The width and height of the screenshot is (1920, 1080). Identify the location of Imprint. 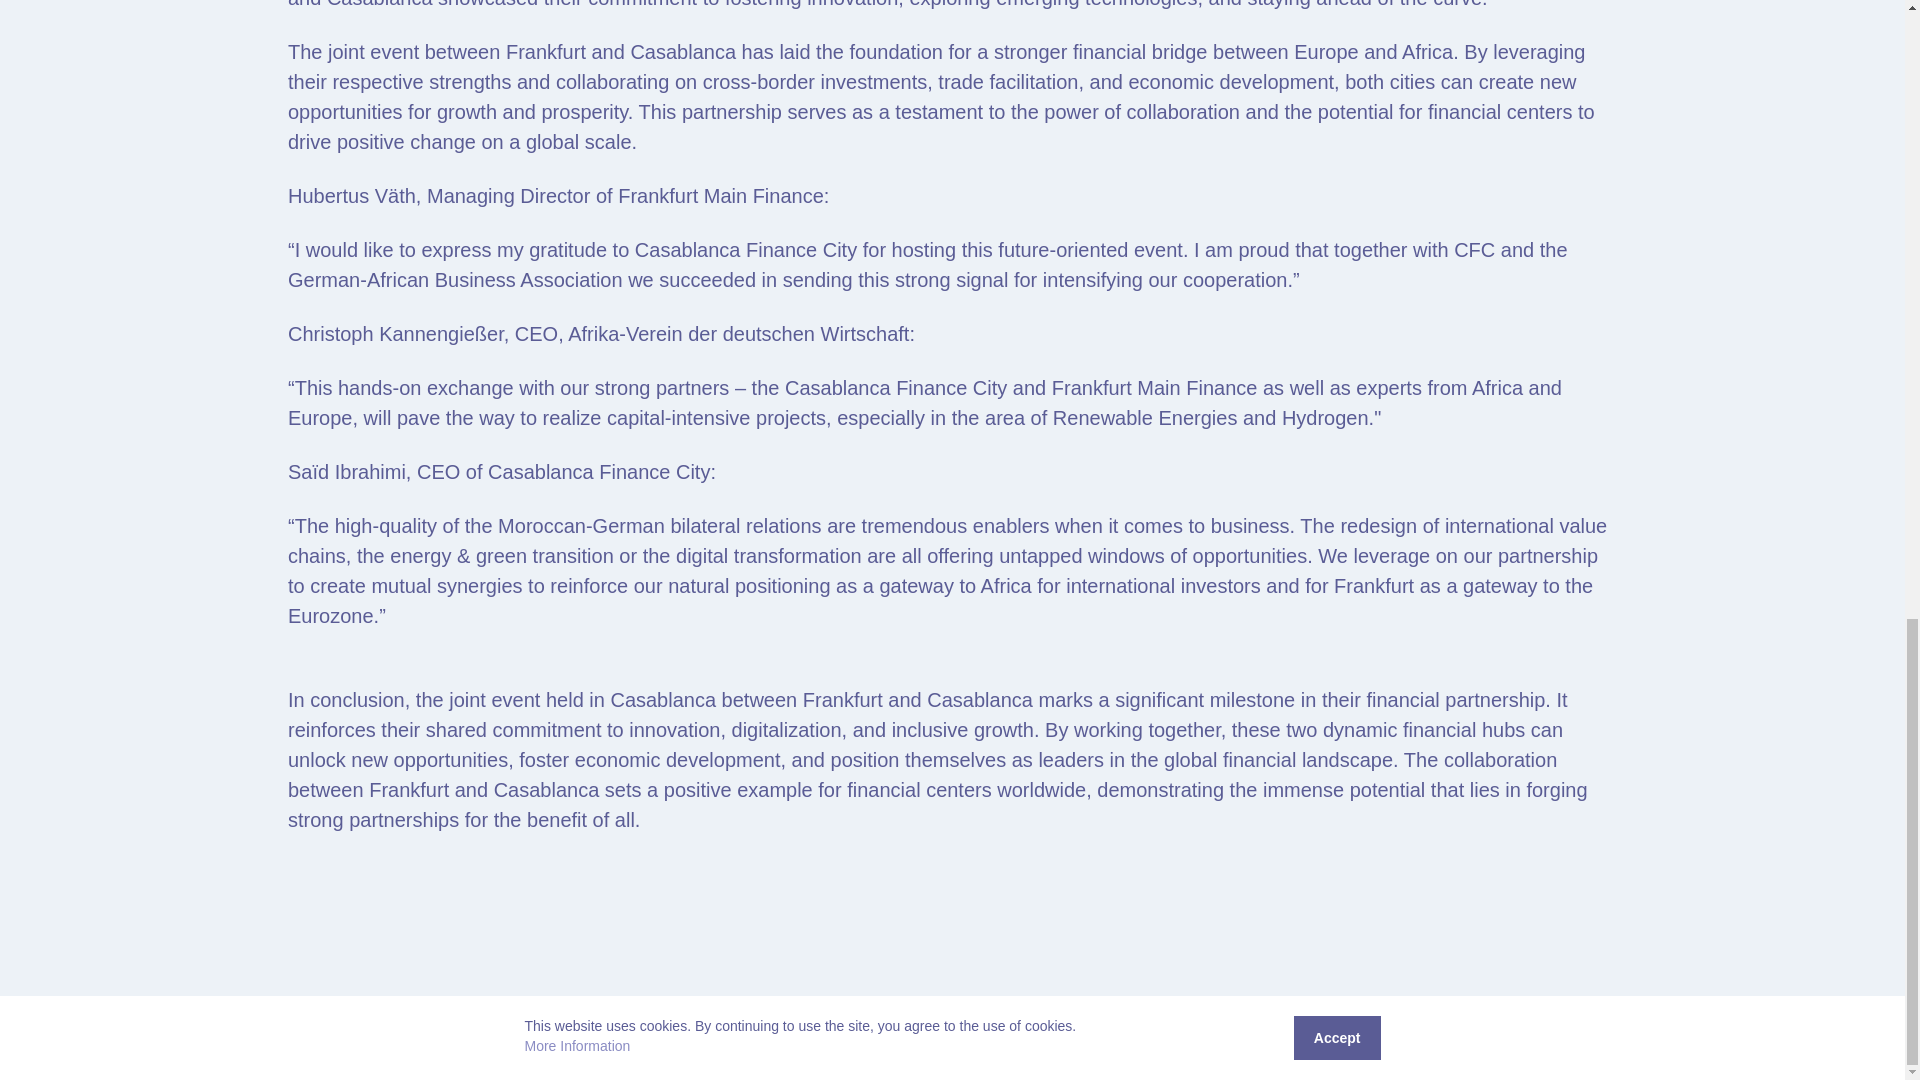
(1863, 1050).